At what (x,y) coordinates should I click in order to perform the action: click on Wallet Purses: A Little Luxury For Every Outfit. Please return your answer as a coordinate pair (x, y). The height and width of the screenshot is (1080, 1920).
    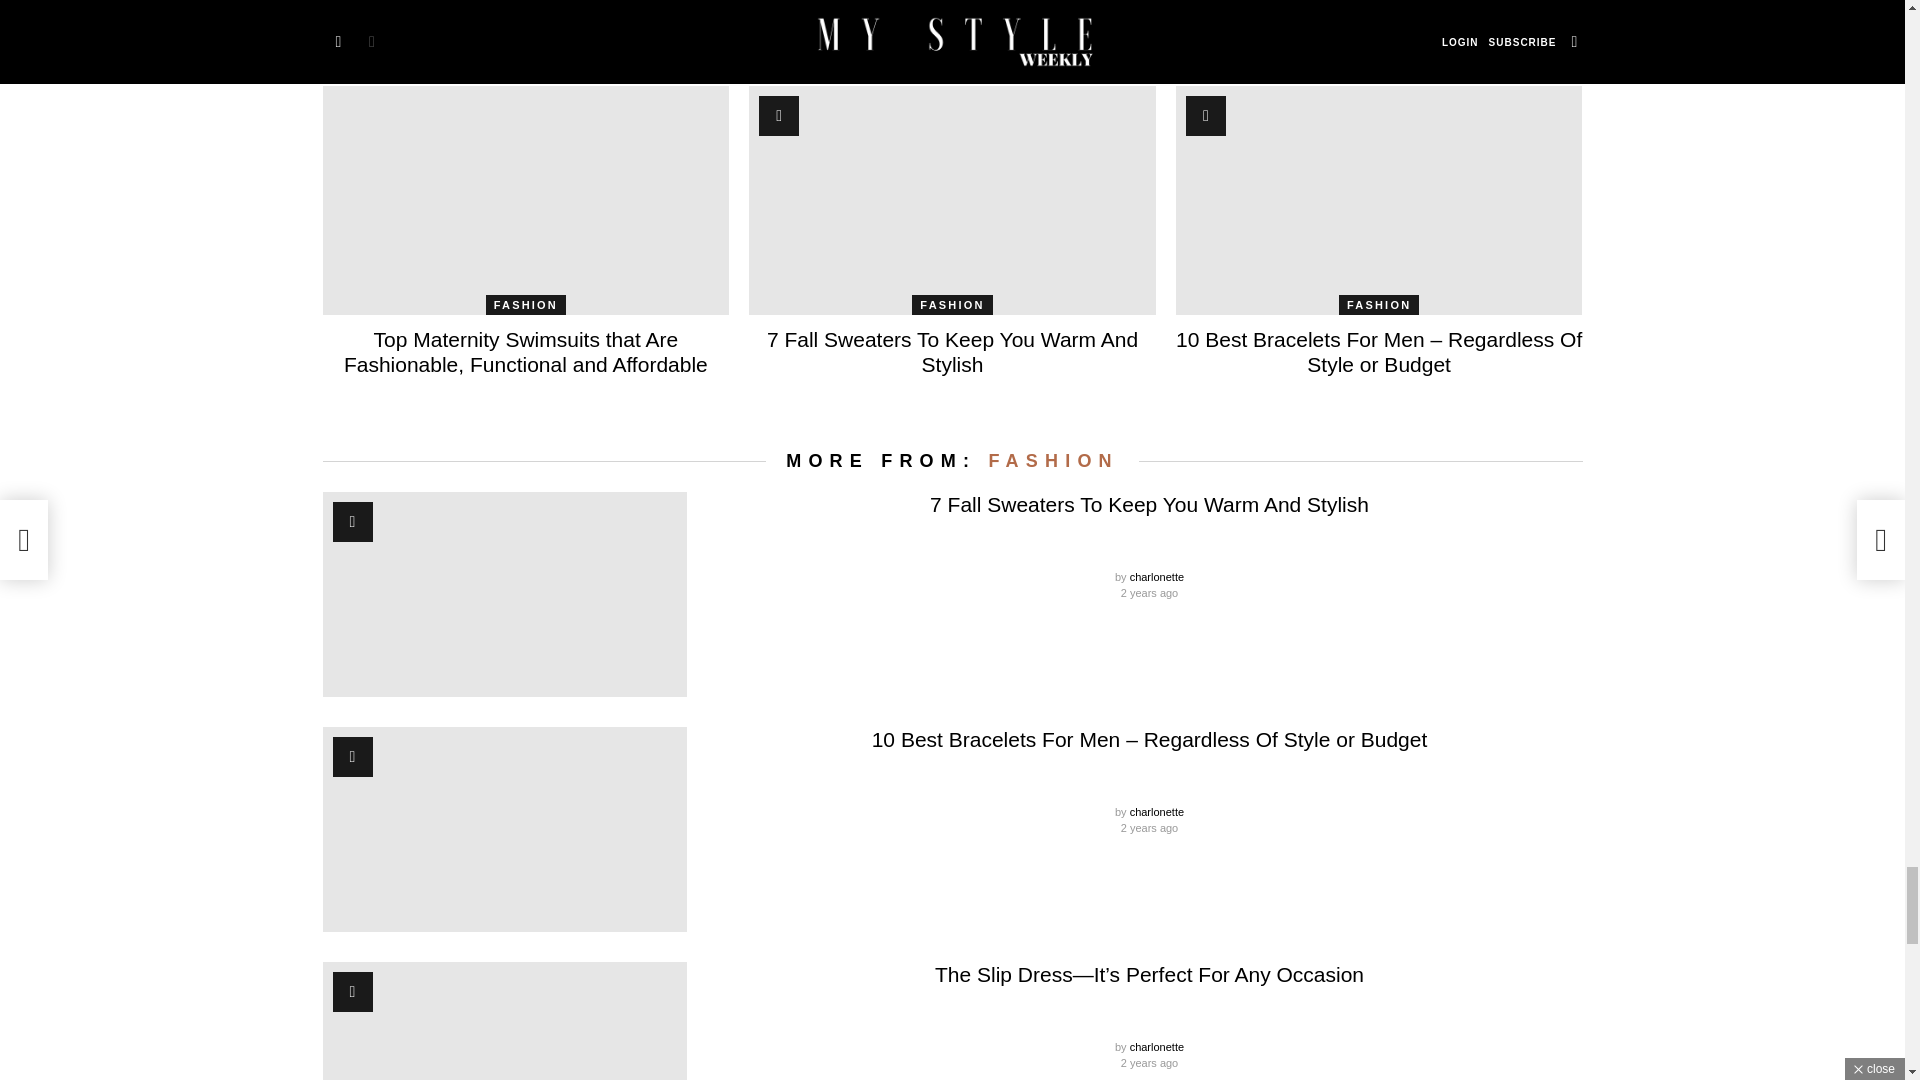
    Looking at the image, I should click on (526, 30).